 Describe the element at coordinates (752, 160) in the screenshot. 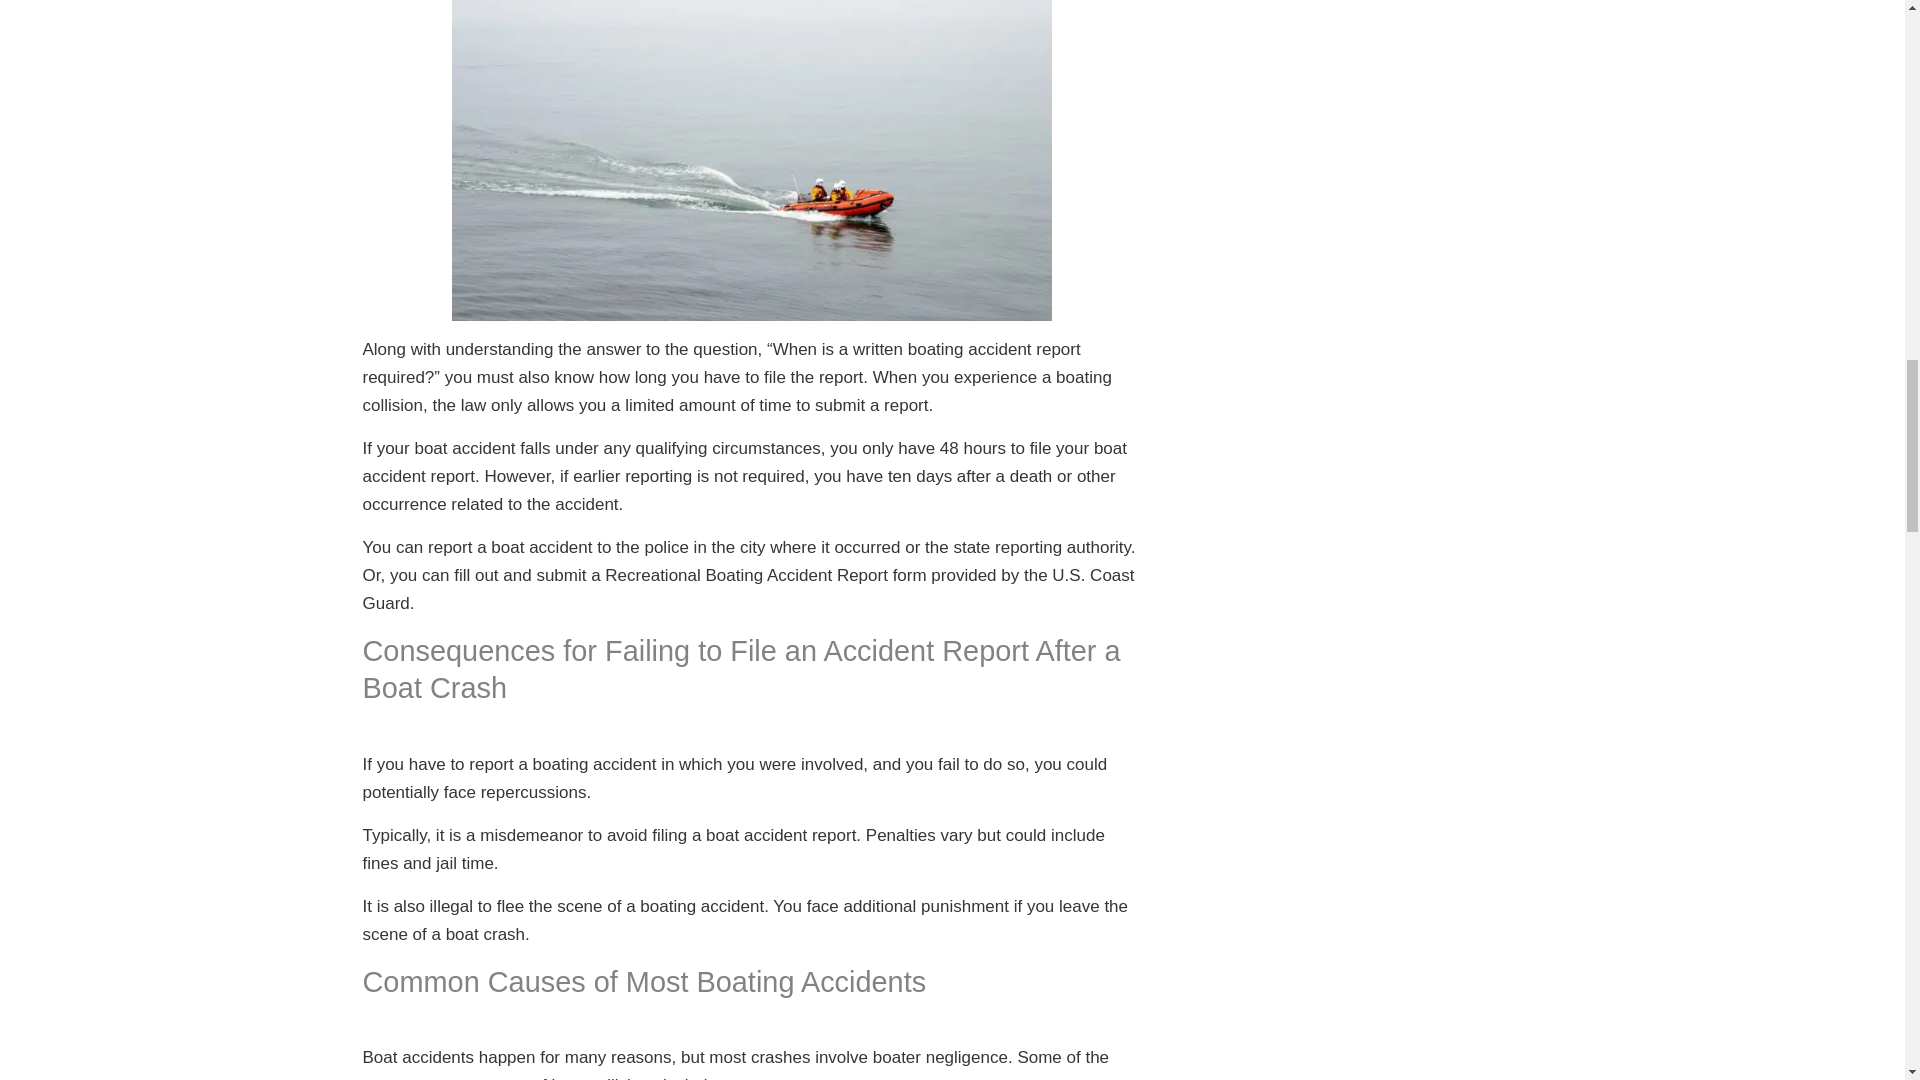

I see `when is a written boating accident report required` at that location.